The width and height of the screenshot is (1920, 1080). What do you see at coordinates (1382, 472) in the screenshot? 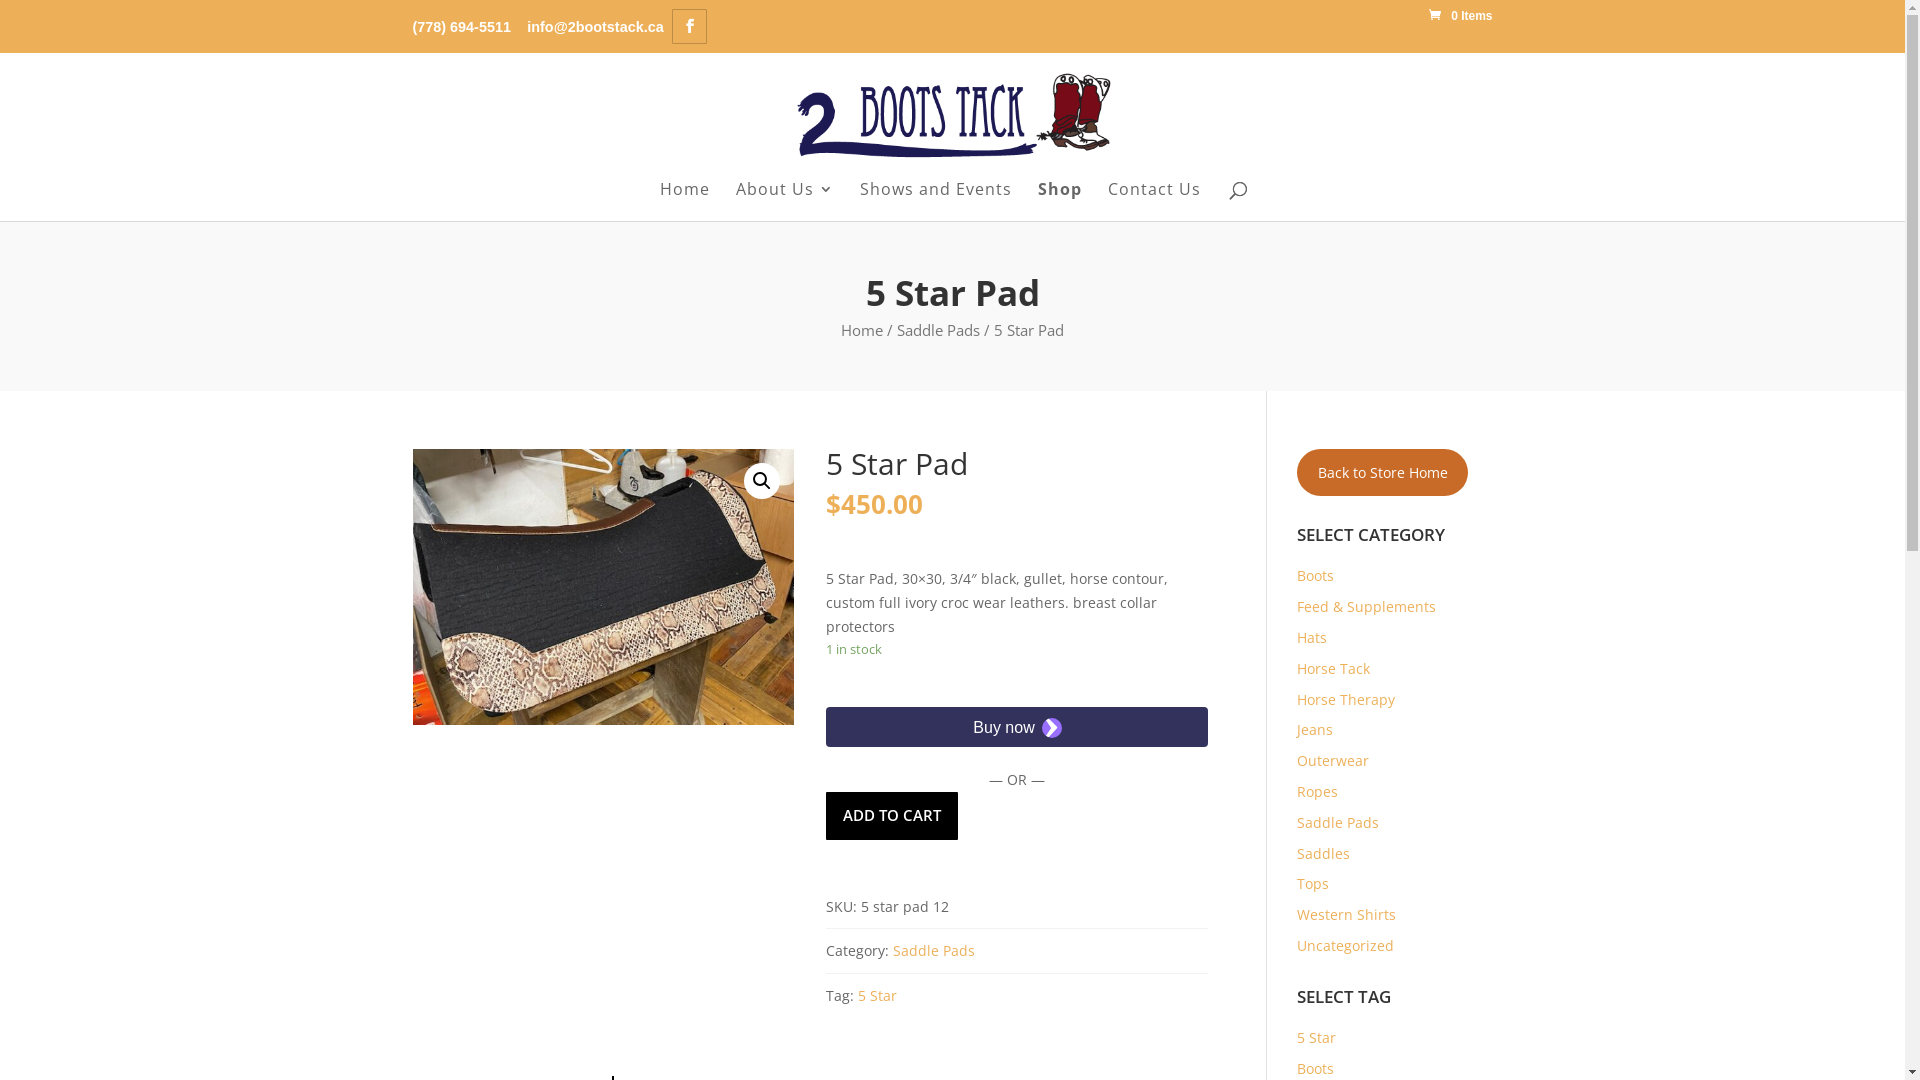
I see `Back to Store Home` at bounding box center [1382, 472].